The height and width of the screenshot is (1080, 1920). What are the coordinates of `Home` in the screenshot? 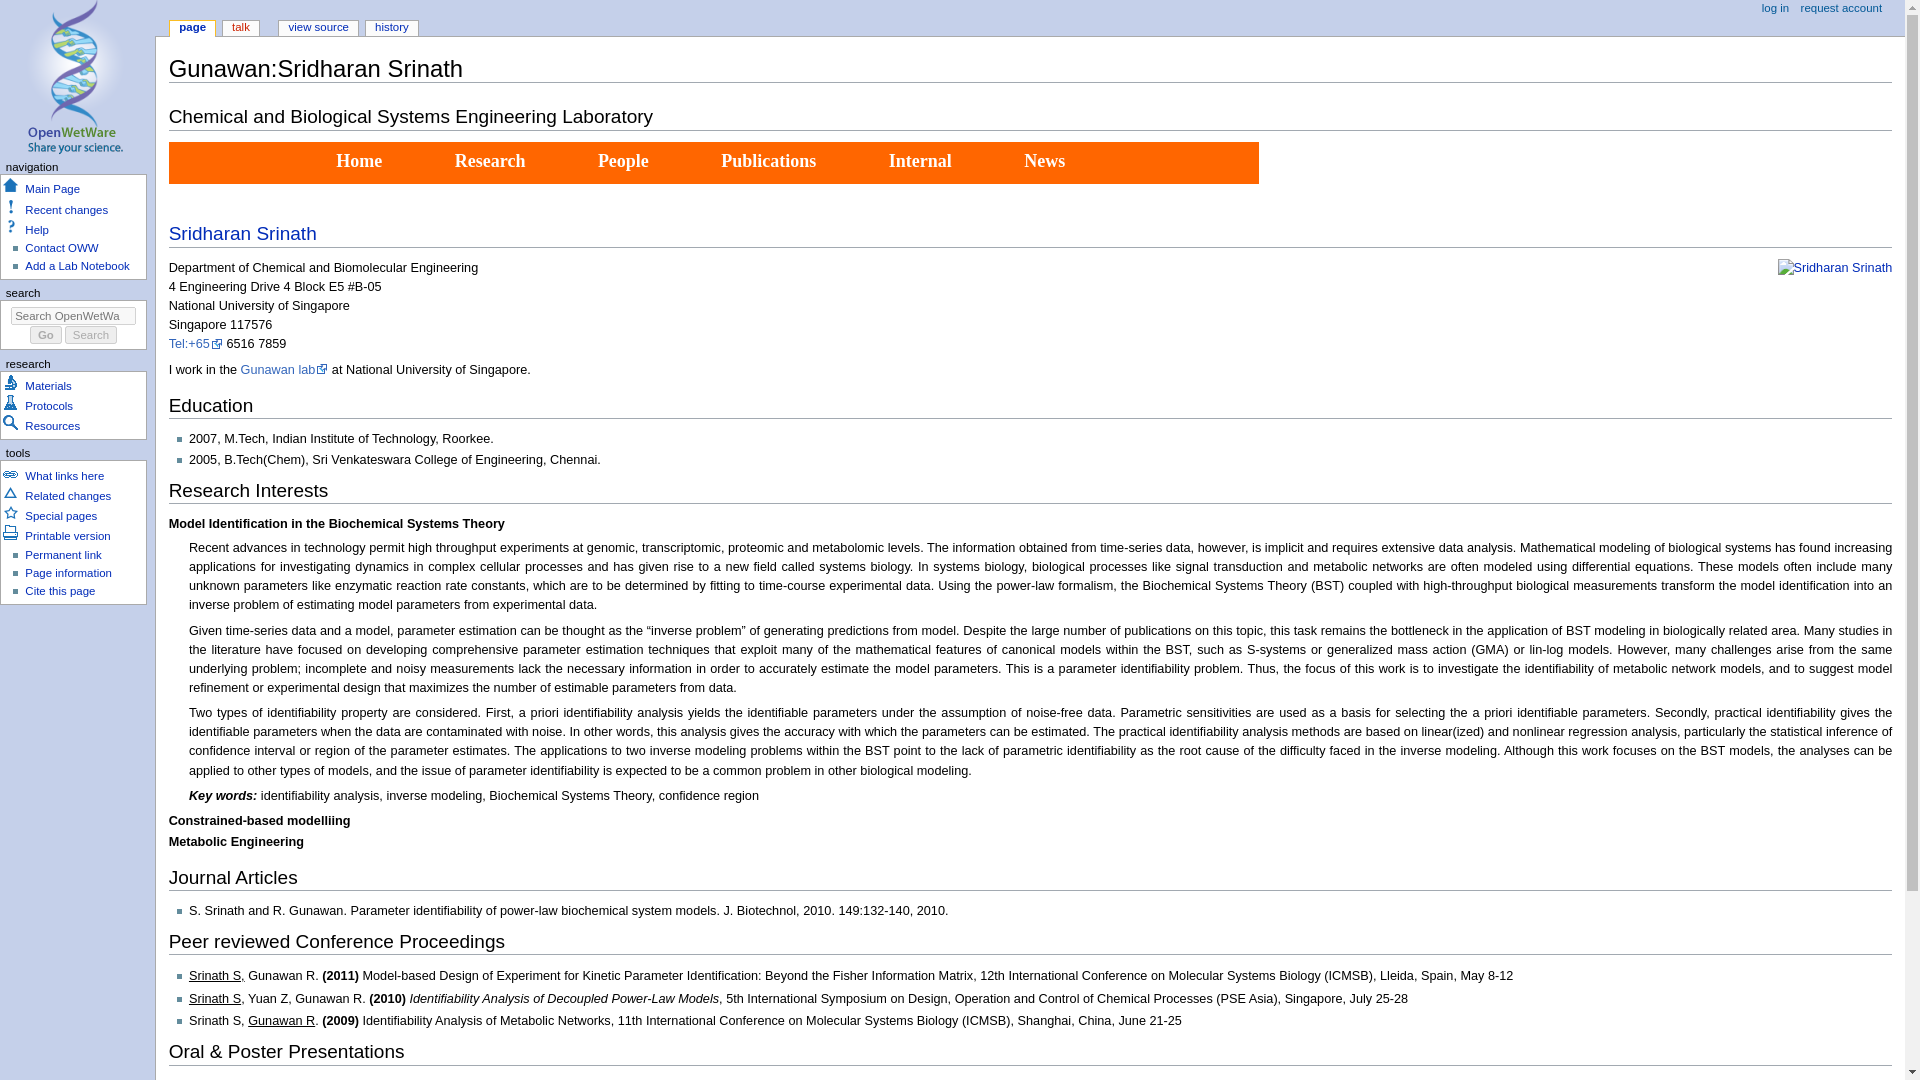 It's located at (360, 162).